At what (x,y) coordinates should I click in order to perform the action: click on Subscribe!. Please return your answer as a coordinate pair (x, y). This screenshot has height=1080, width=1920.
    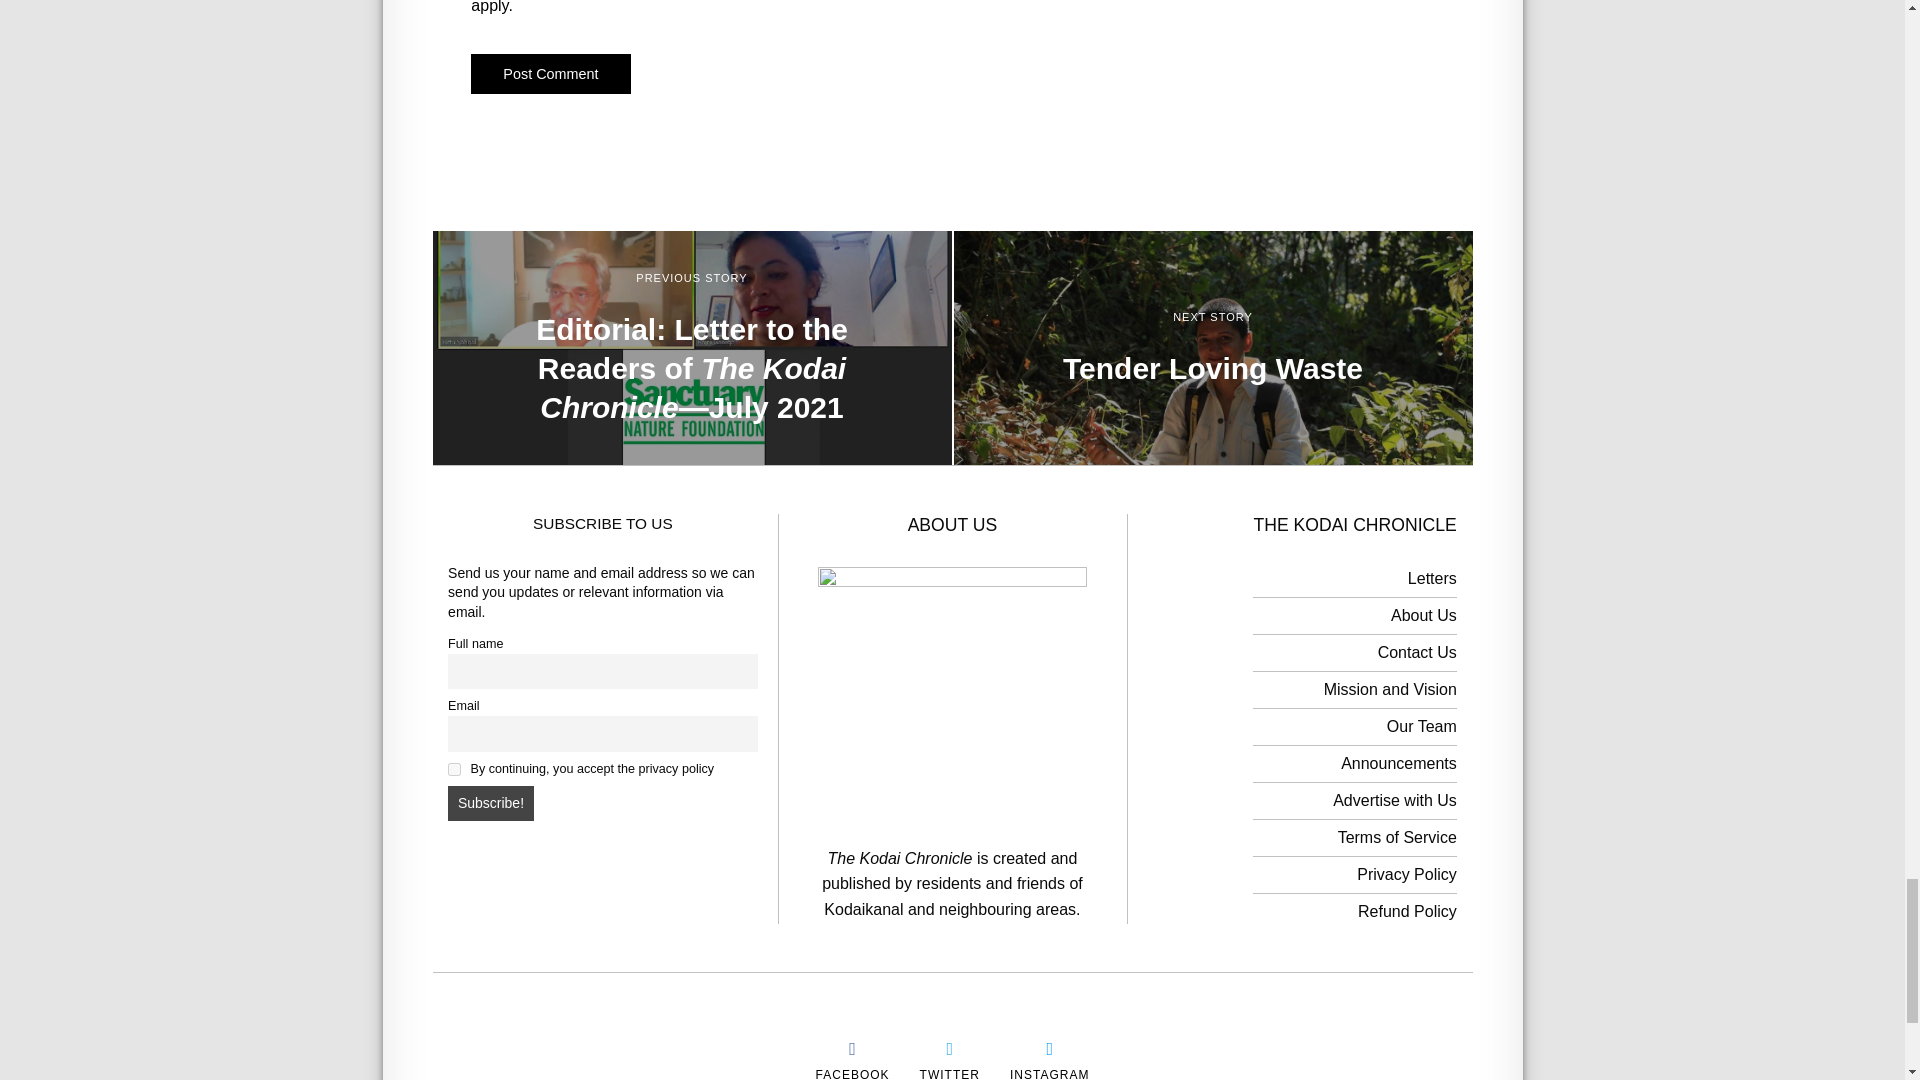
    Looking at the image, I should click on (490, 804).